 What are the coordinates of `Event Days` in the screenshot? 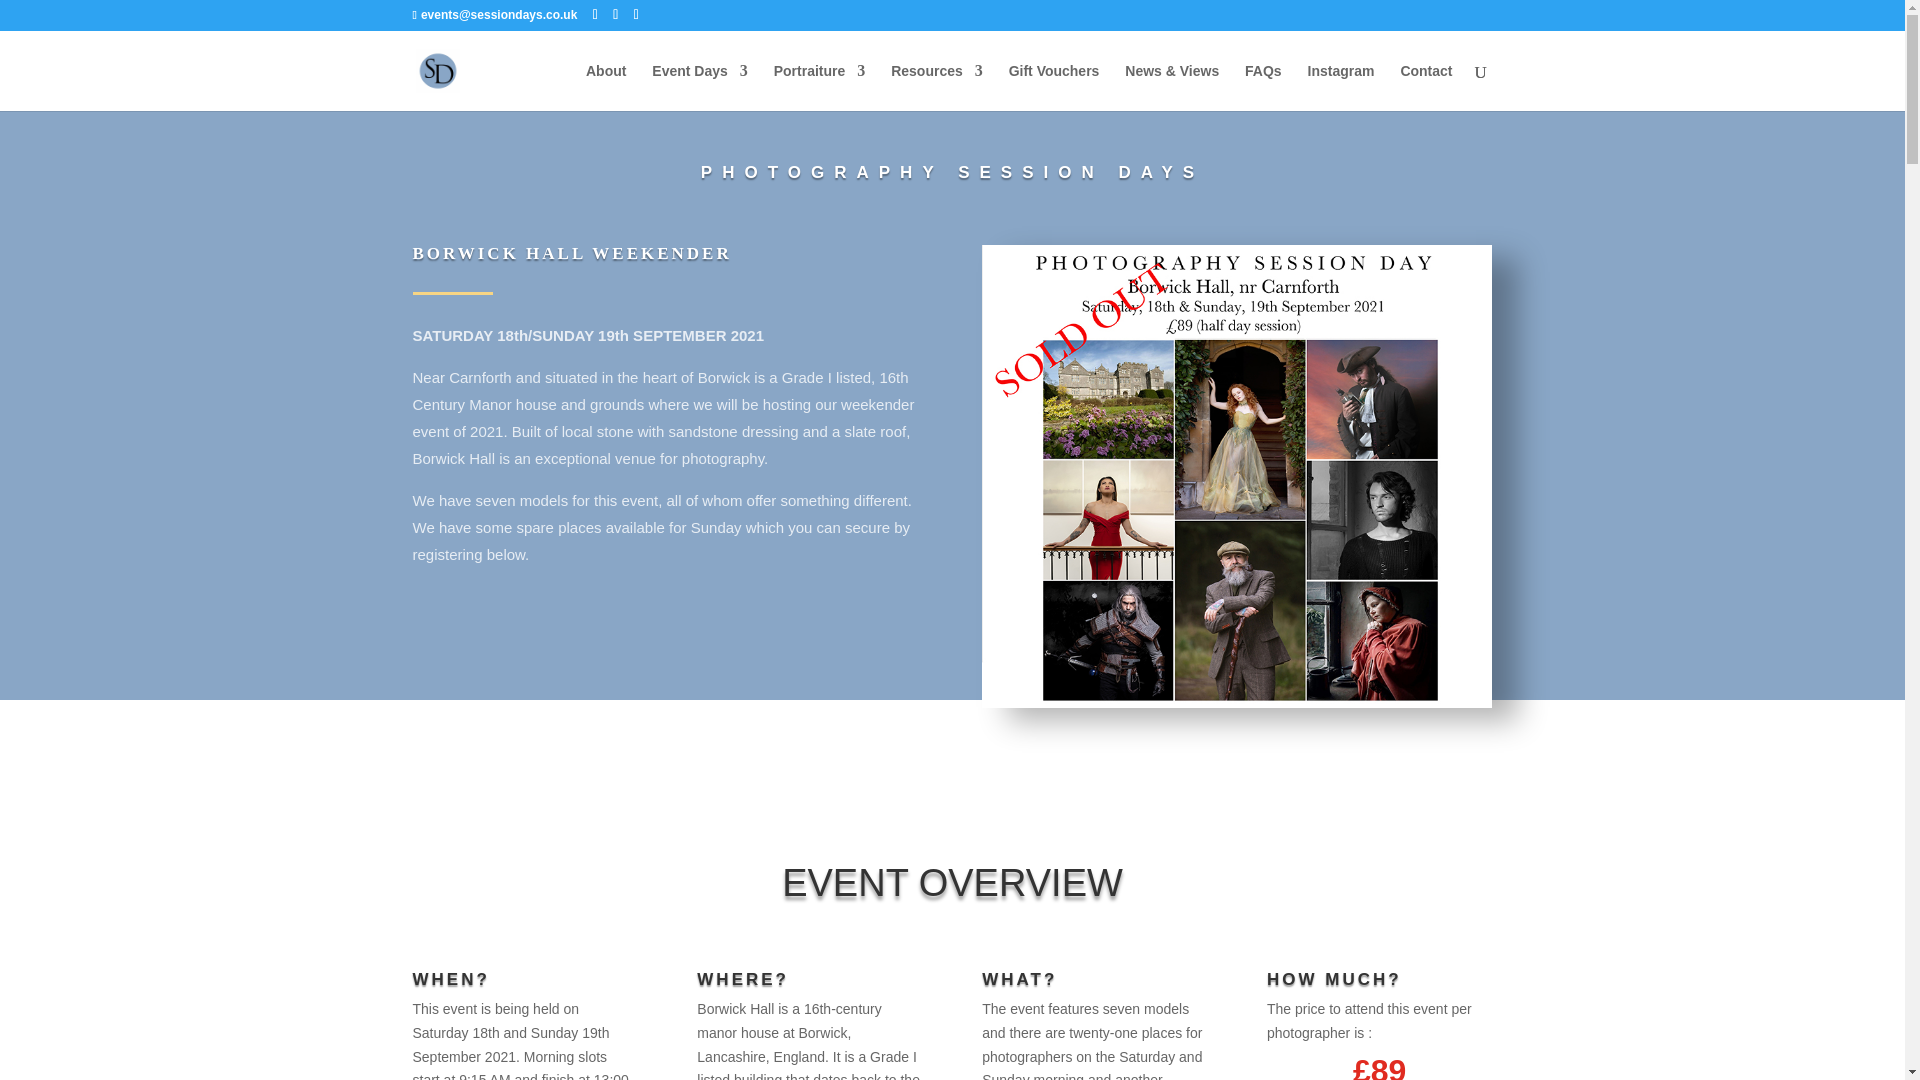 It's located at (699, 87).